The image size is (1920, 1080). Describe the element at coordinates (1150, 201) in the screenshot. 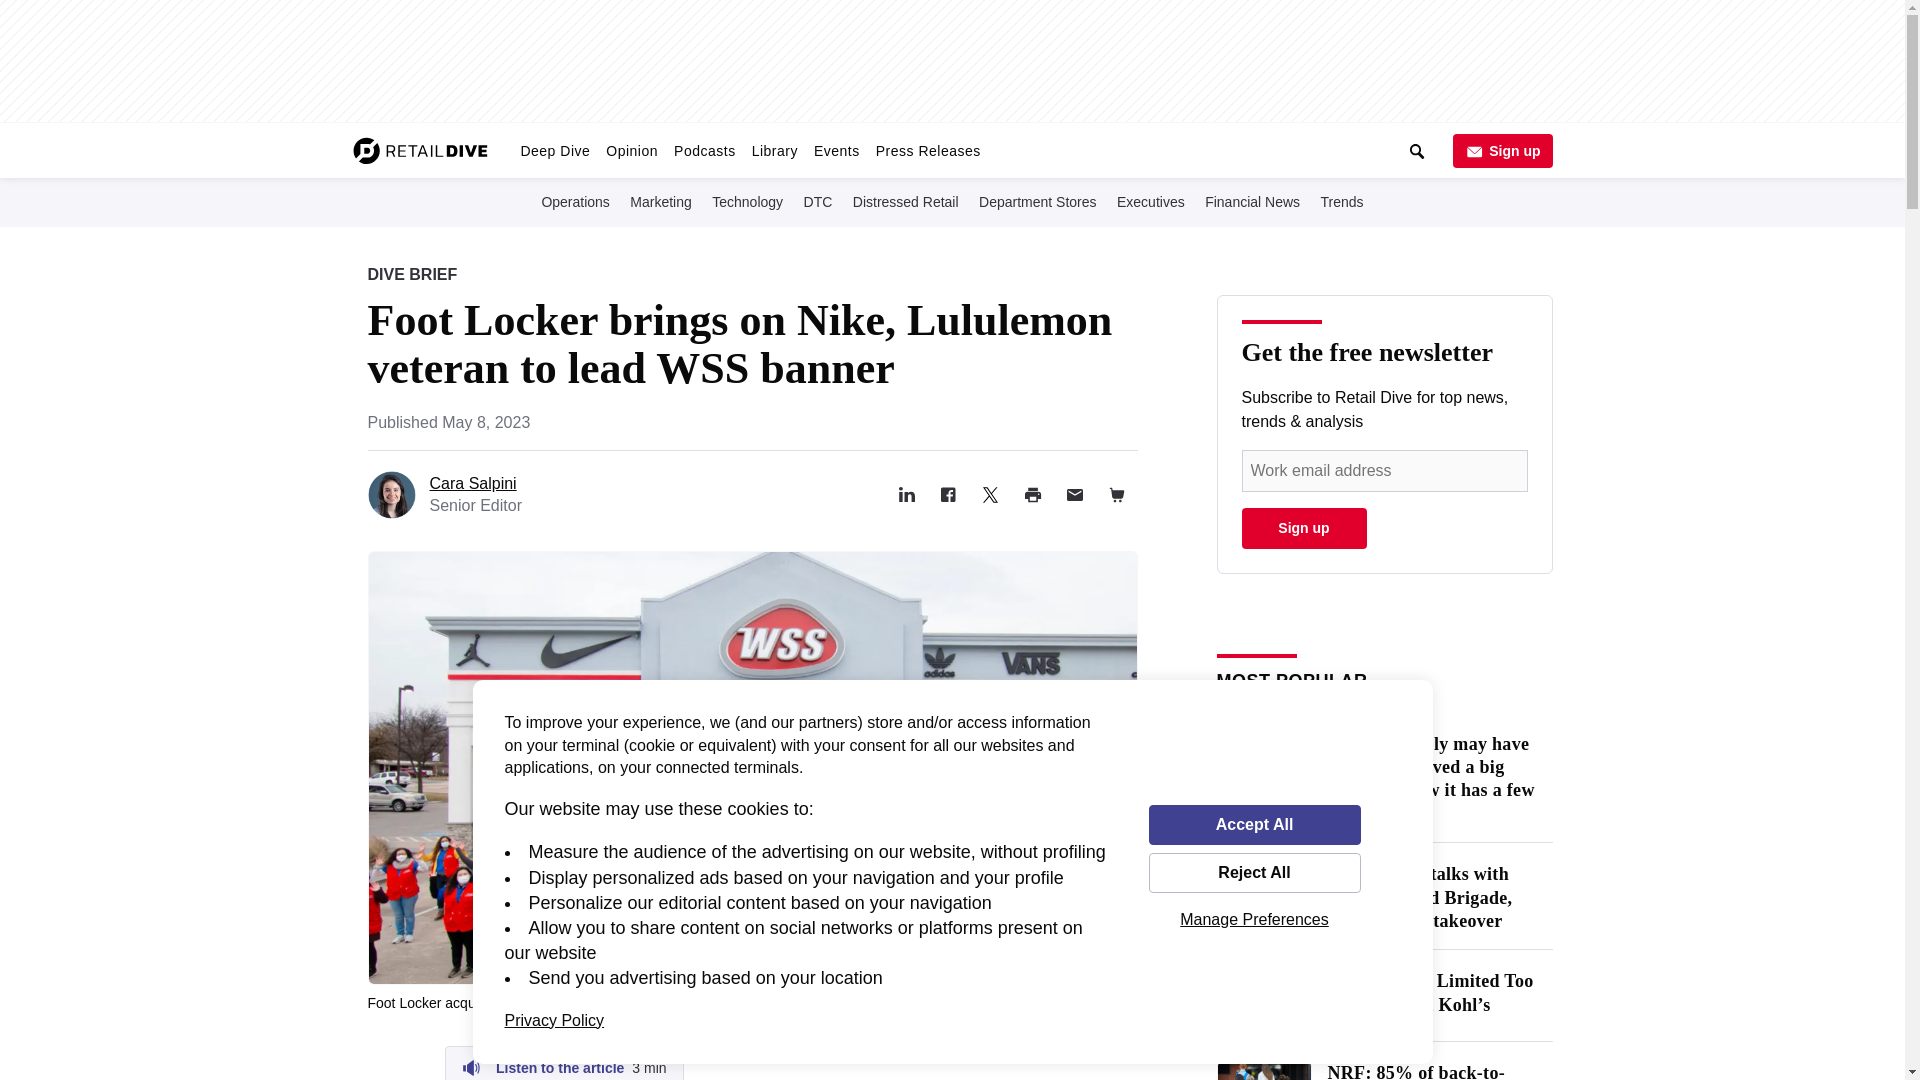

I see `Executives` at that location.